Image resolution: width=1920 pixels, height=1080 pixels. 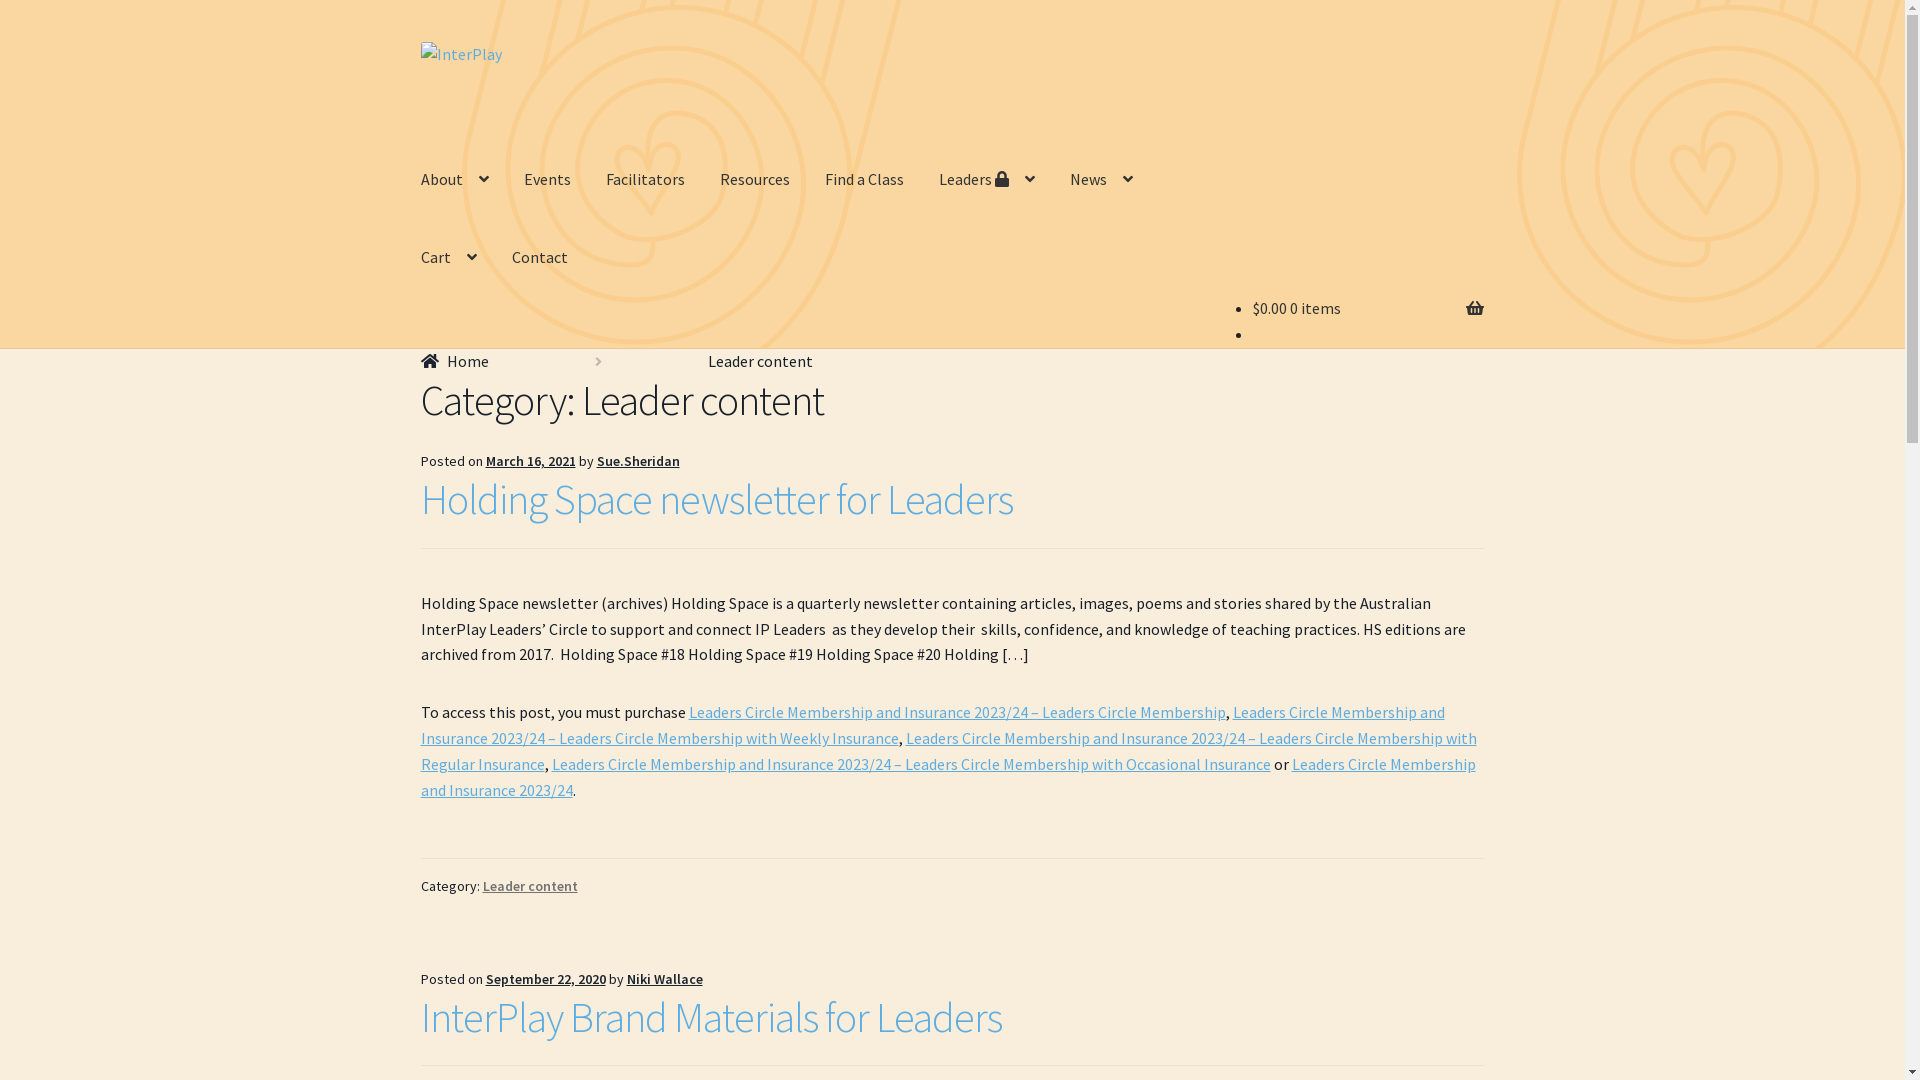 What do you see at coordinates (717, 499) in the screenshot?
I see `Holding Space newsletter for Leaders` at bounding box center [717, 499].